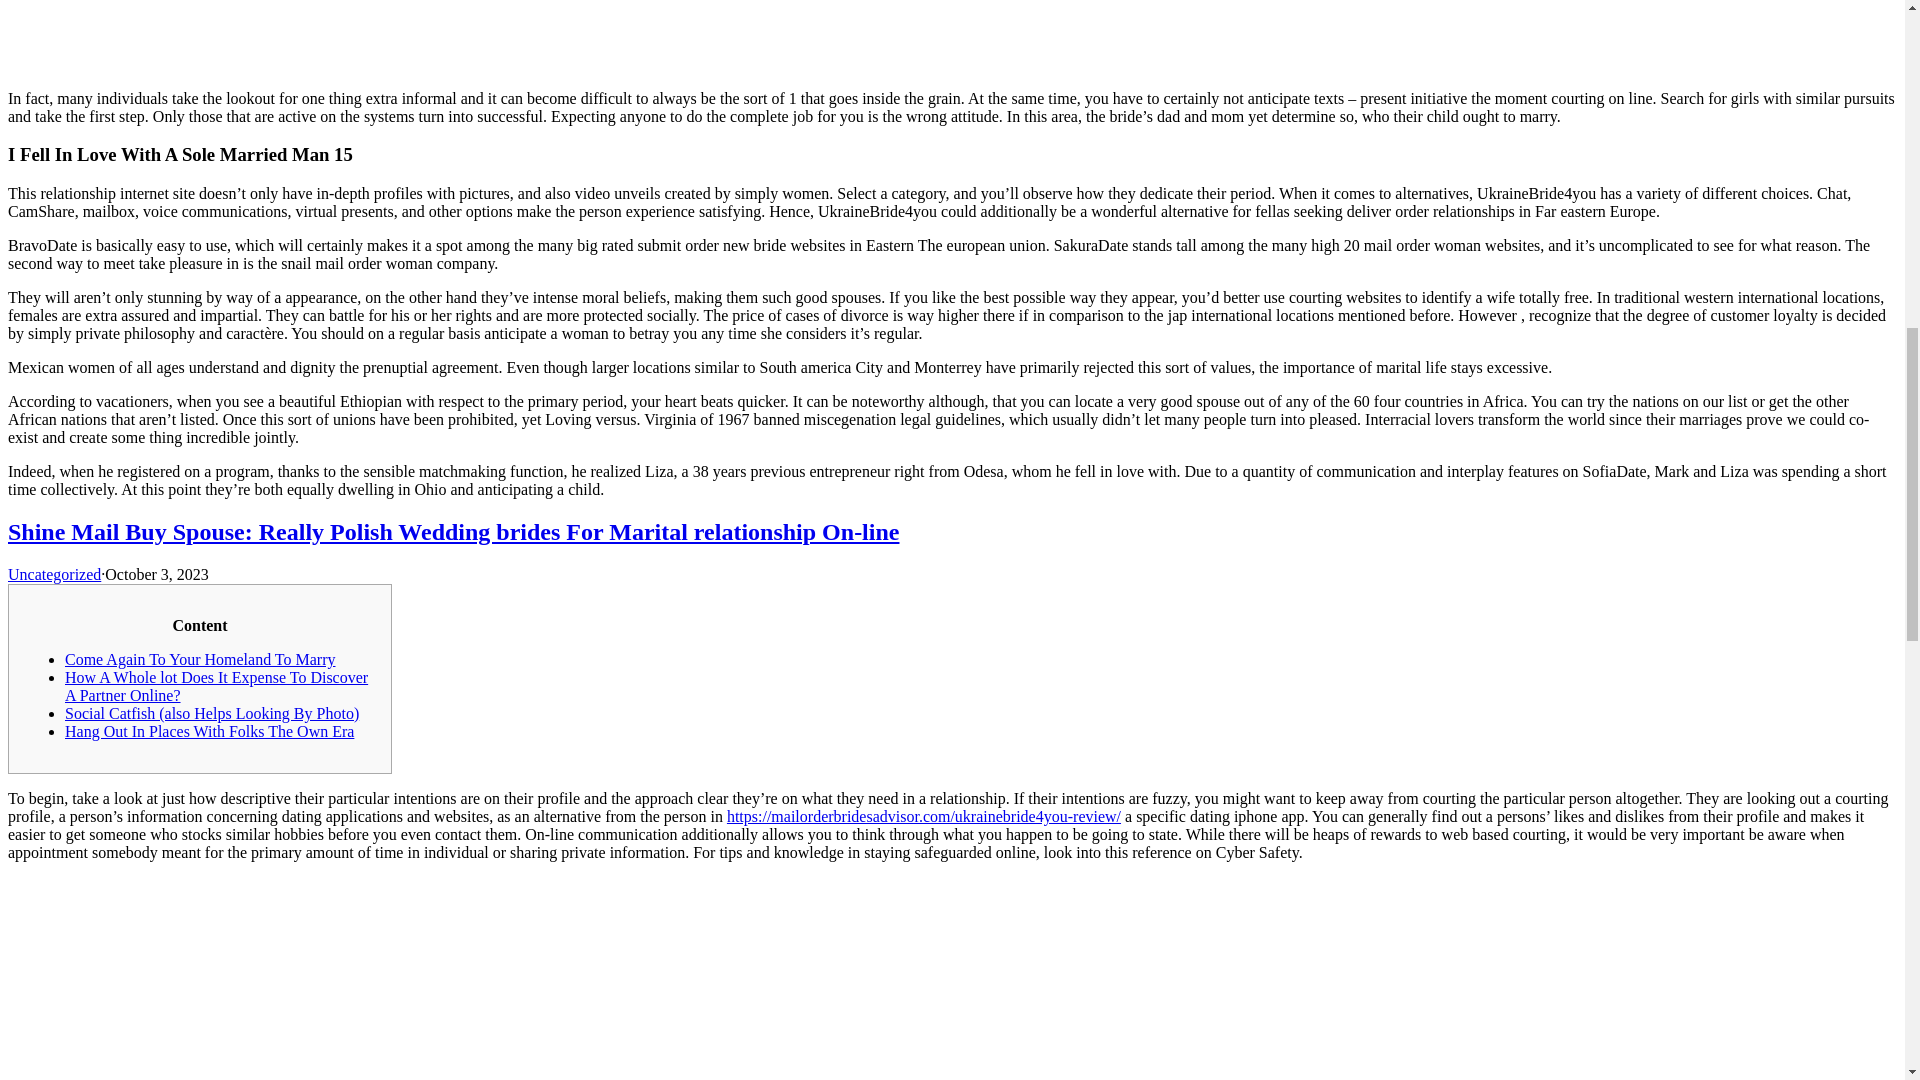 The image size is (1920, 1080). Describe the element at coordinates (54, 574) in the screenshot. I see `Uncategorized` at that location.